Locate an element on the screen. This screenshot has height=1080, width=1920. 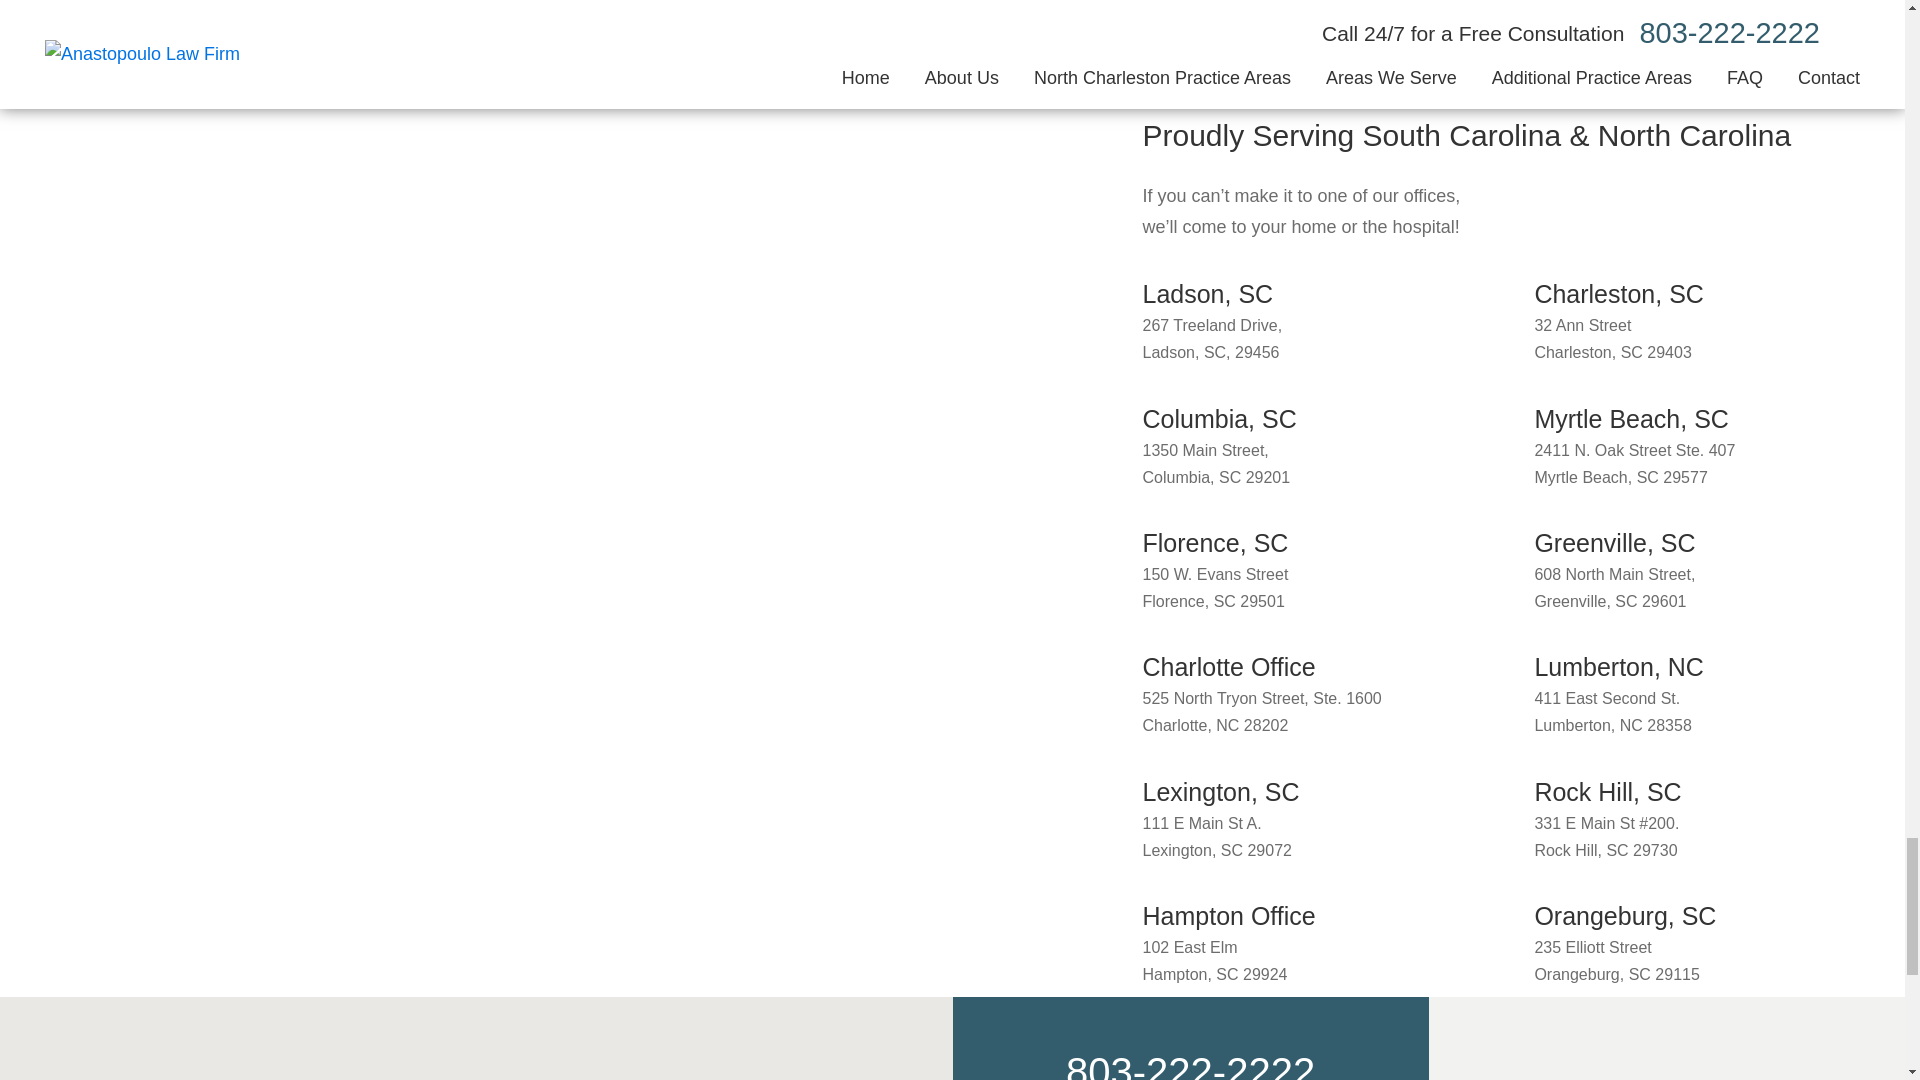
Locations is located at coordinates (46, 9).